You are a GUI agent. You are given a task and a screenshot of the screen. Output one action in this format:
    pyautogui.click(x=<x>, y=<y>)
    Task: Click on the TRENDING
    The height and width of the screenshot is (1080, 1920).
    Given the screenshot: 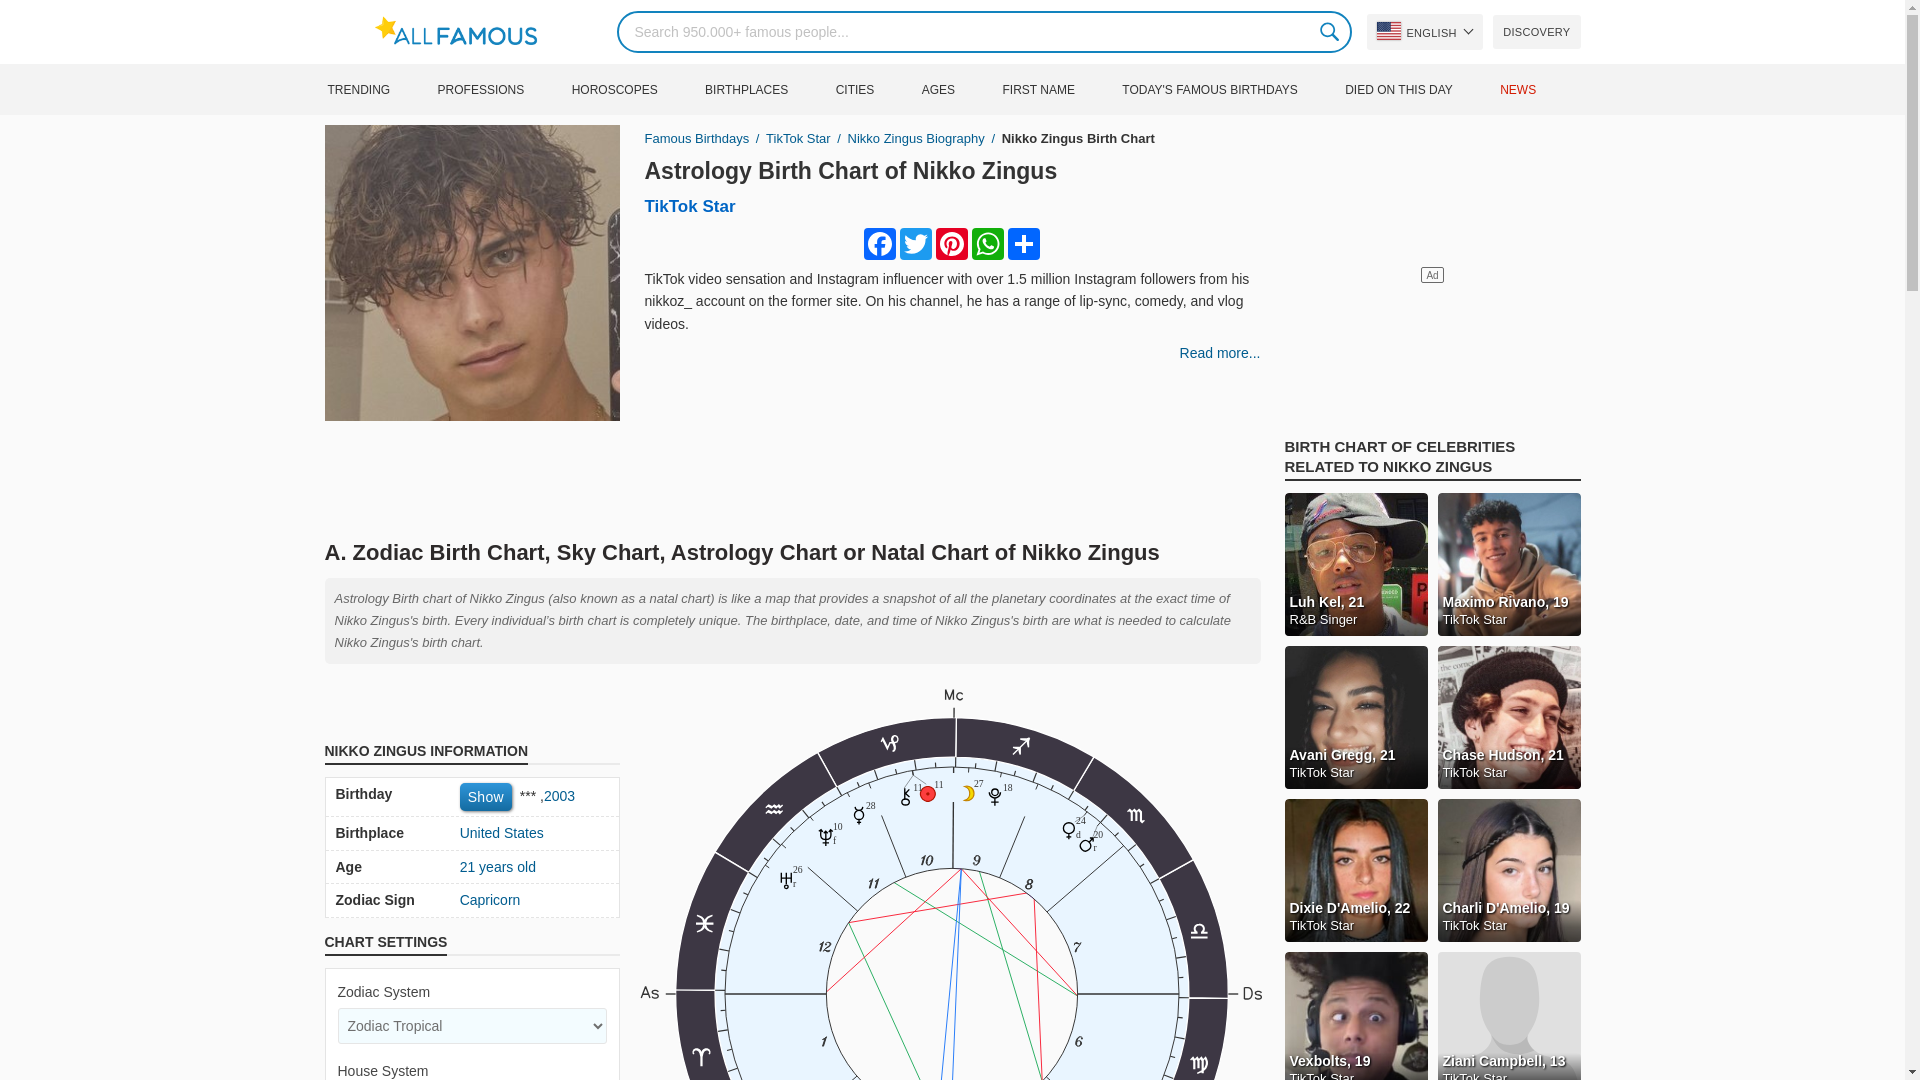 What is the action you would take?
    pyautogui.click(x=378, y=89)
    